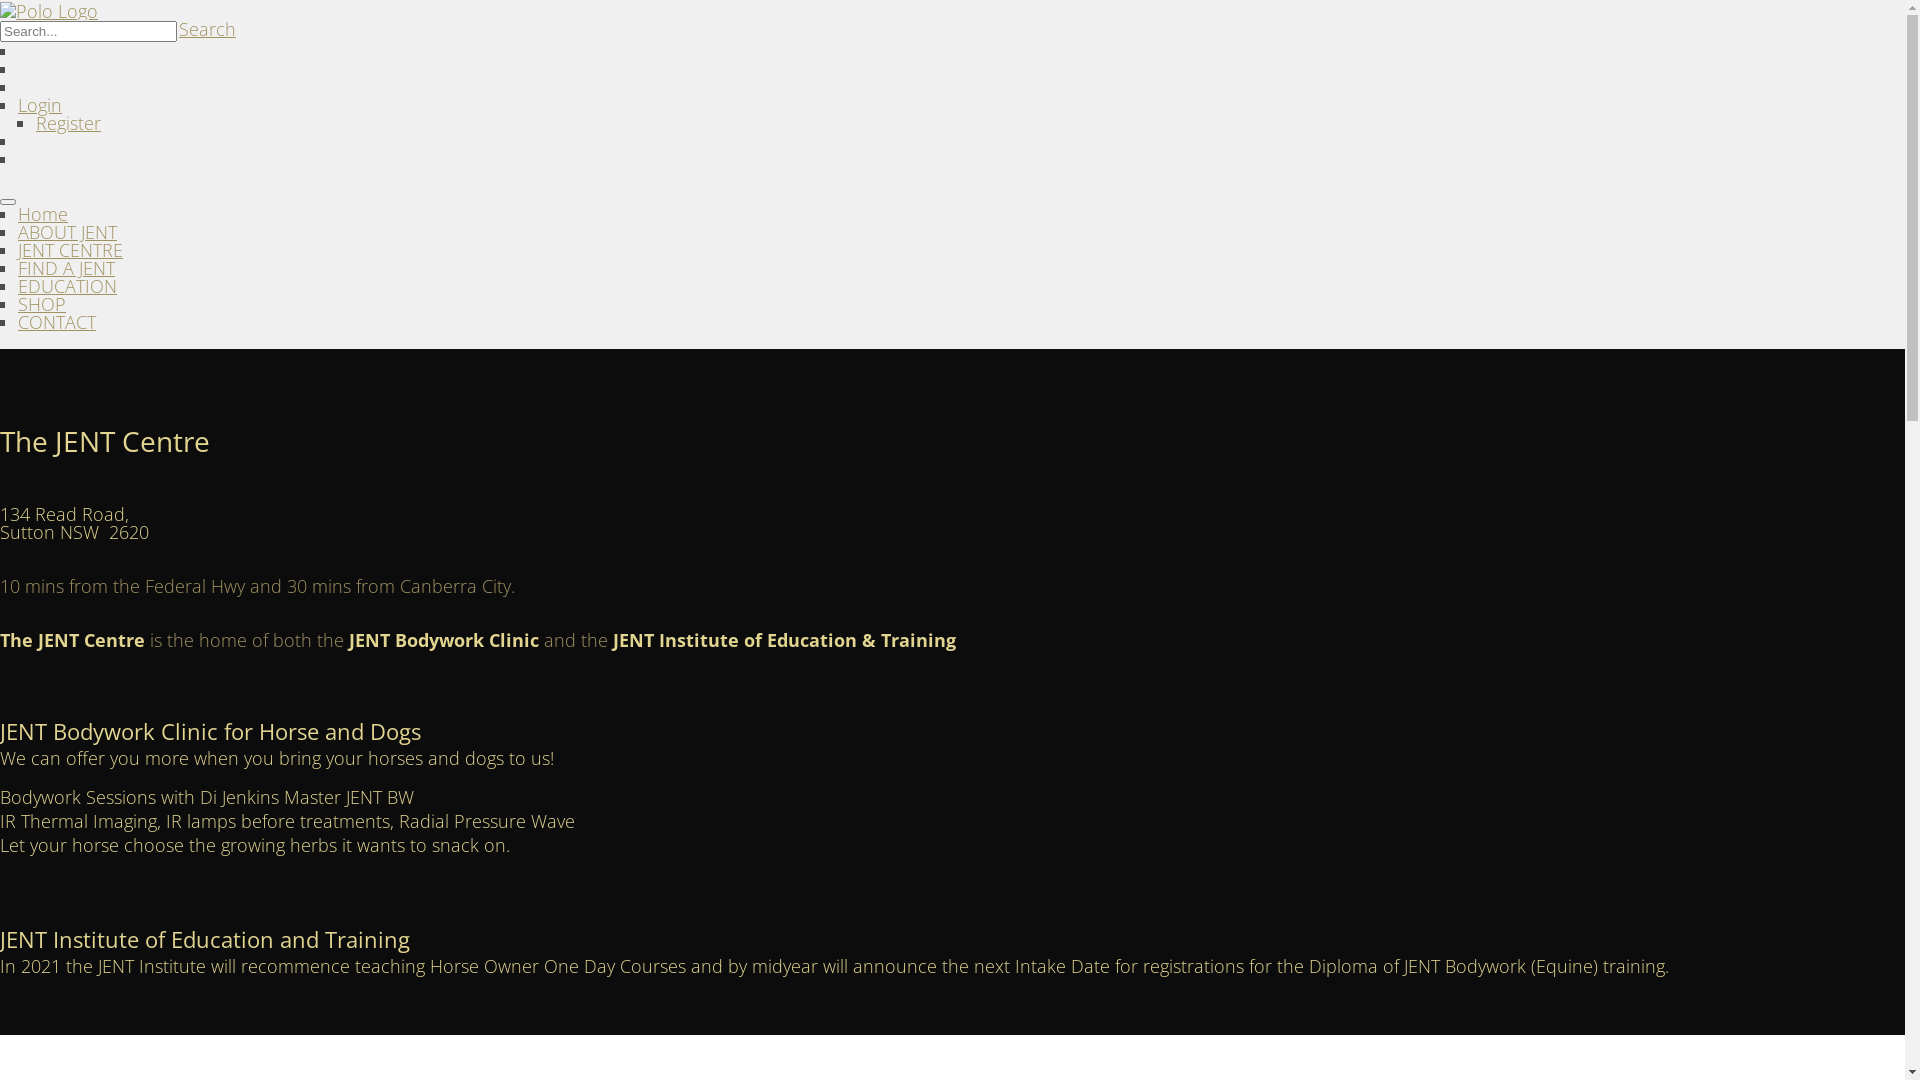  Describe the element at coordinates (43, 214) in the screenshot. I see `Home` at that location.